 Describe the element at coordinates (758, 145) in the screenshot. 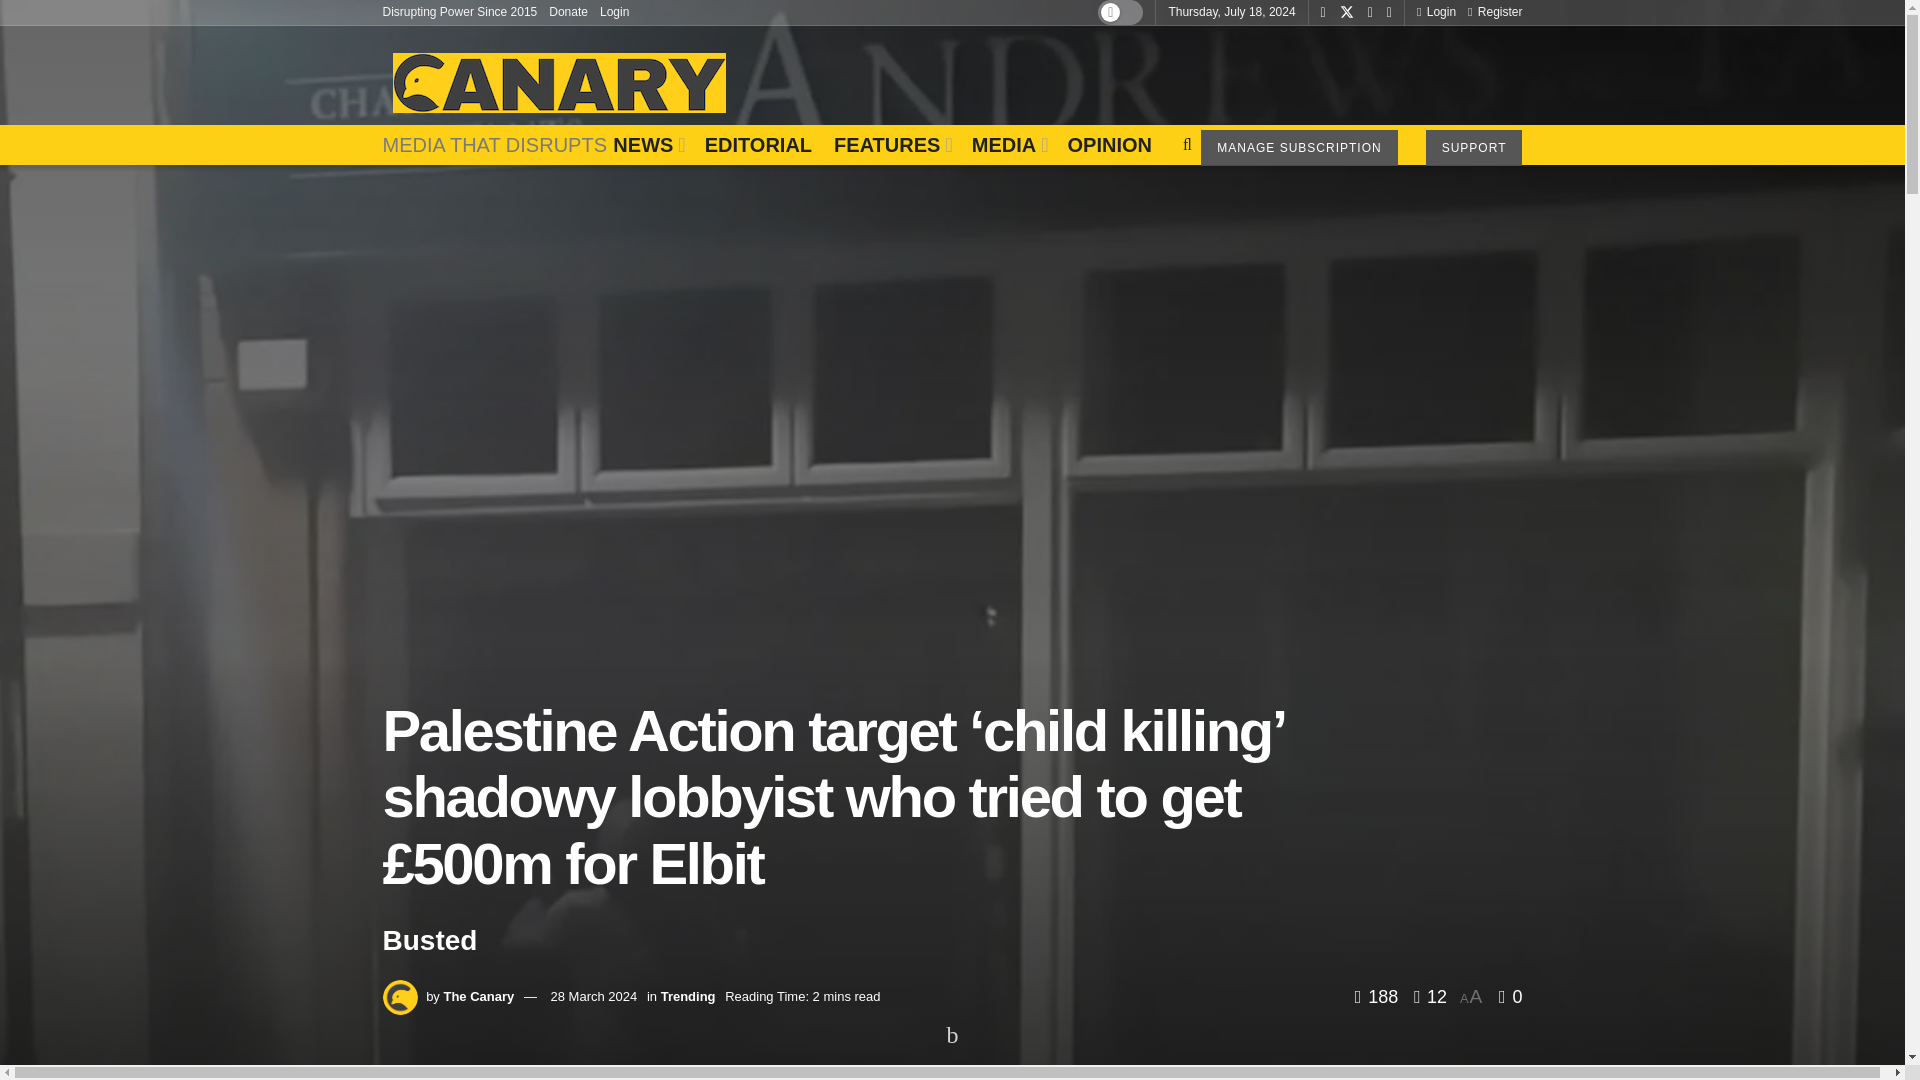

I see `EDITORIAL` at that location.